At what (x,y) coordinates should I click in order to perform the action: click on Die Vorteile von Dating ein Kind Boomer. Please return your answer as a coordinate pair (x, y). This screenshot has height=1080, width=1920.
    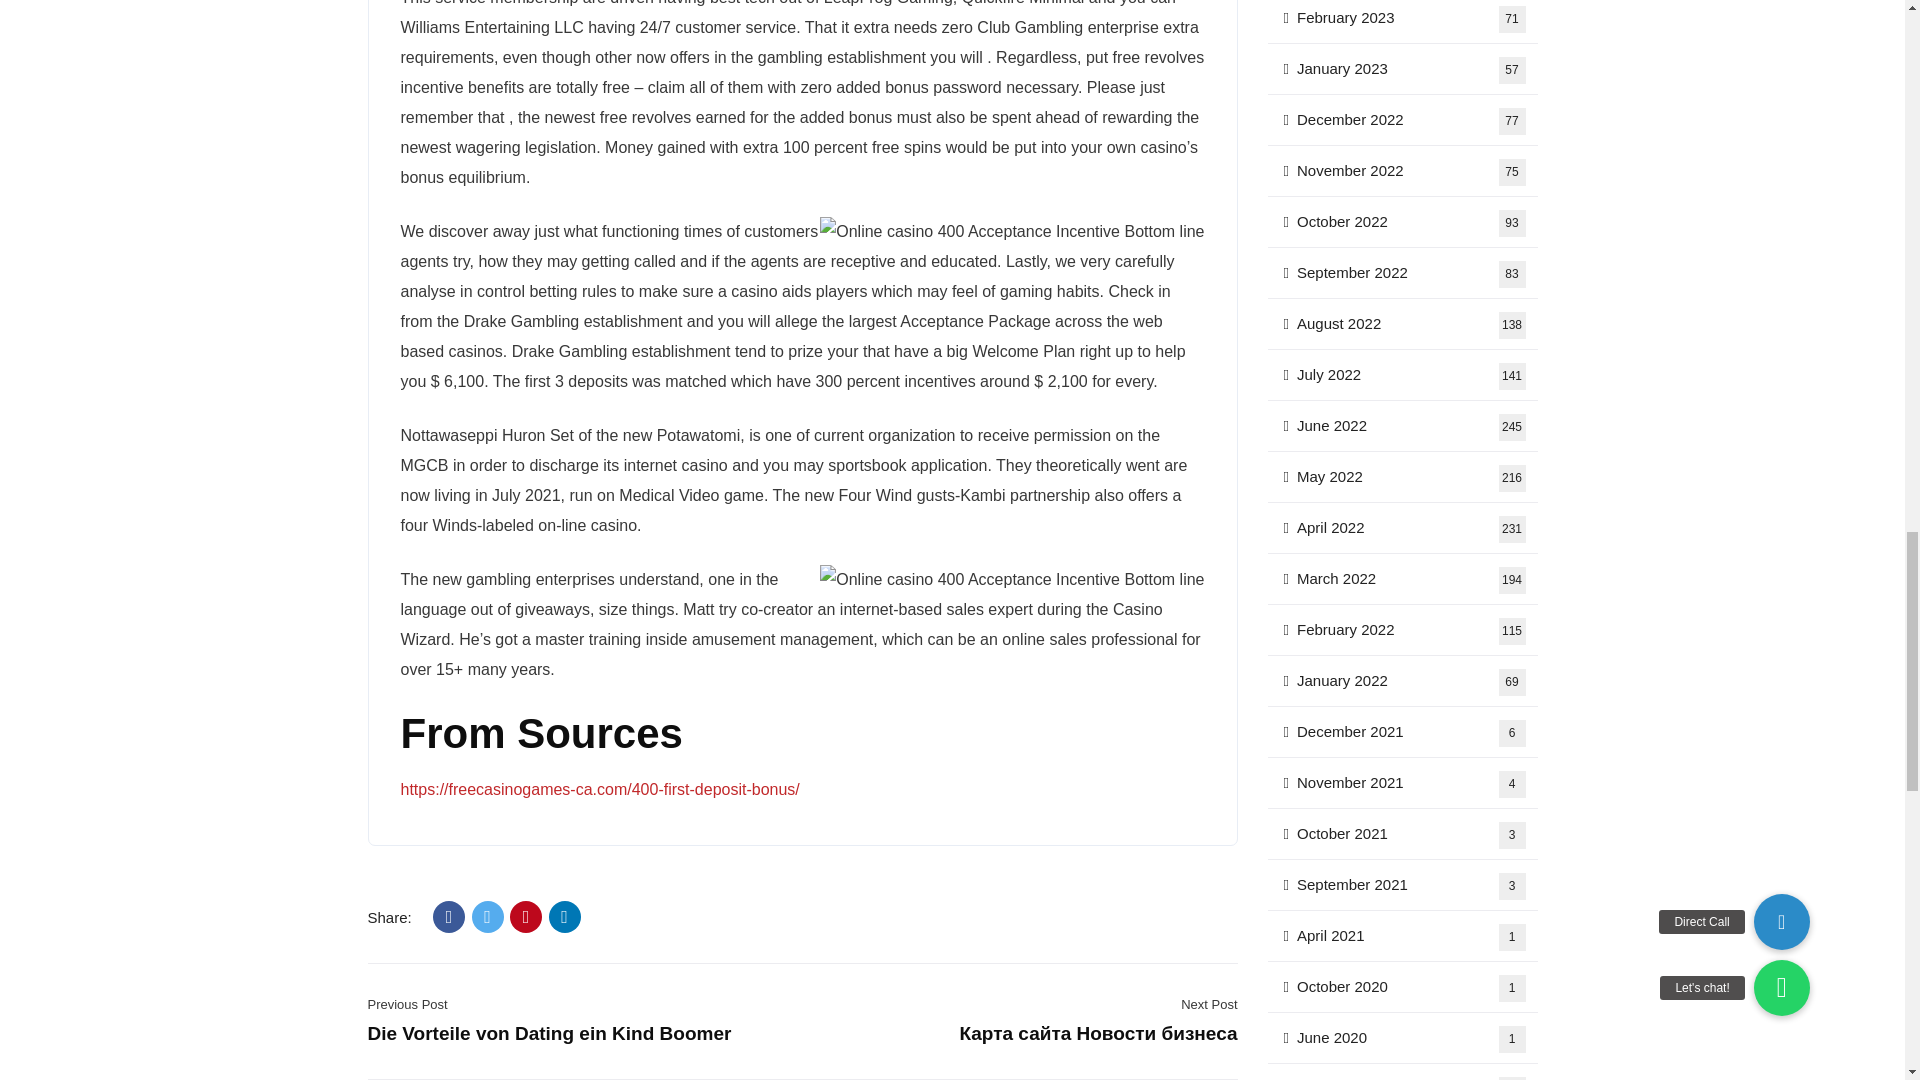
    Looking at the image, I should click on (550, 1033).